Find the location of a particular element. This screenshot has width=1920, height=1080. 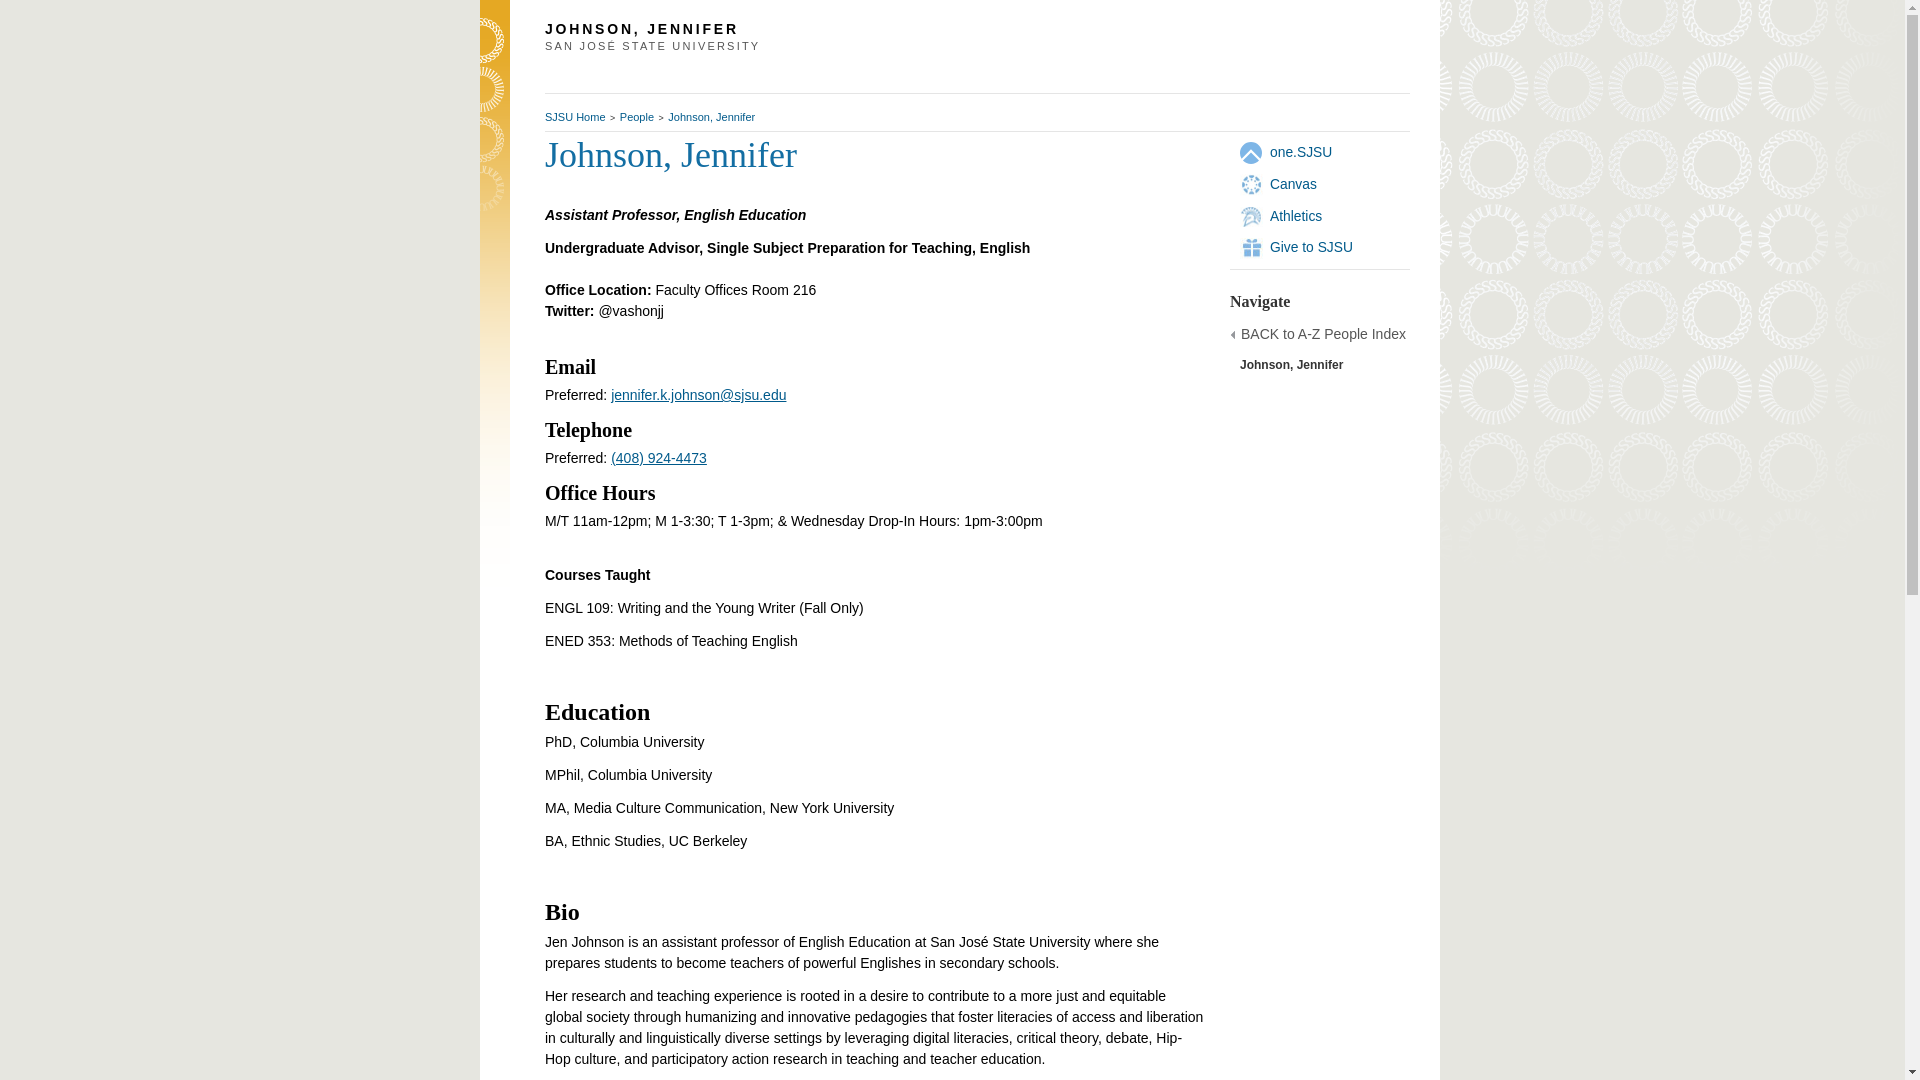

Johnson, Jennifer is located at coordinates (711, 117).